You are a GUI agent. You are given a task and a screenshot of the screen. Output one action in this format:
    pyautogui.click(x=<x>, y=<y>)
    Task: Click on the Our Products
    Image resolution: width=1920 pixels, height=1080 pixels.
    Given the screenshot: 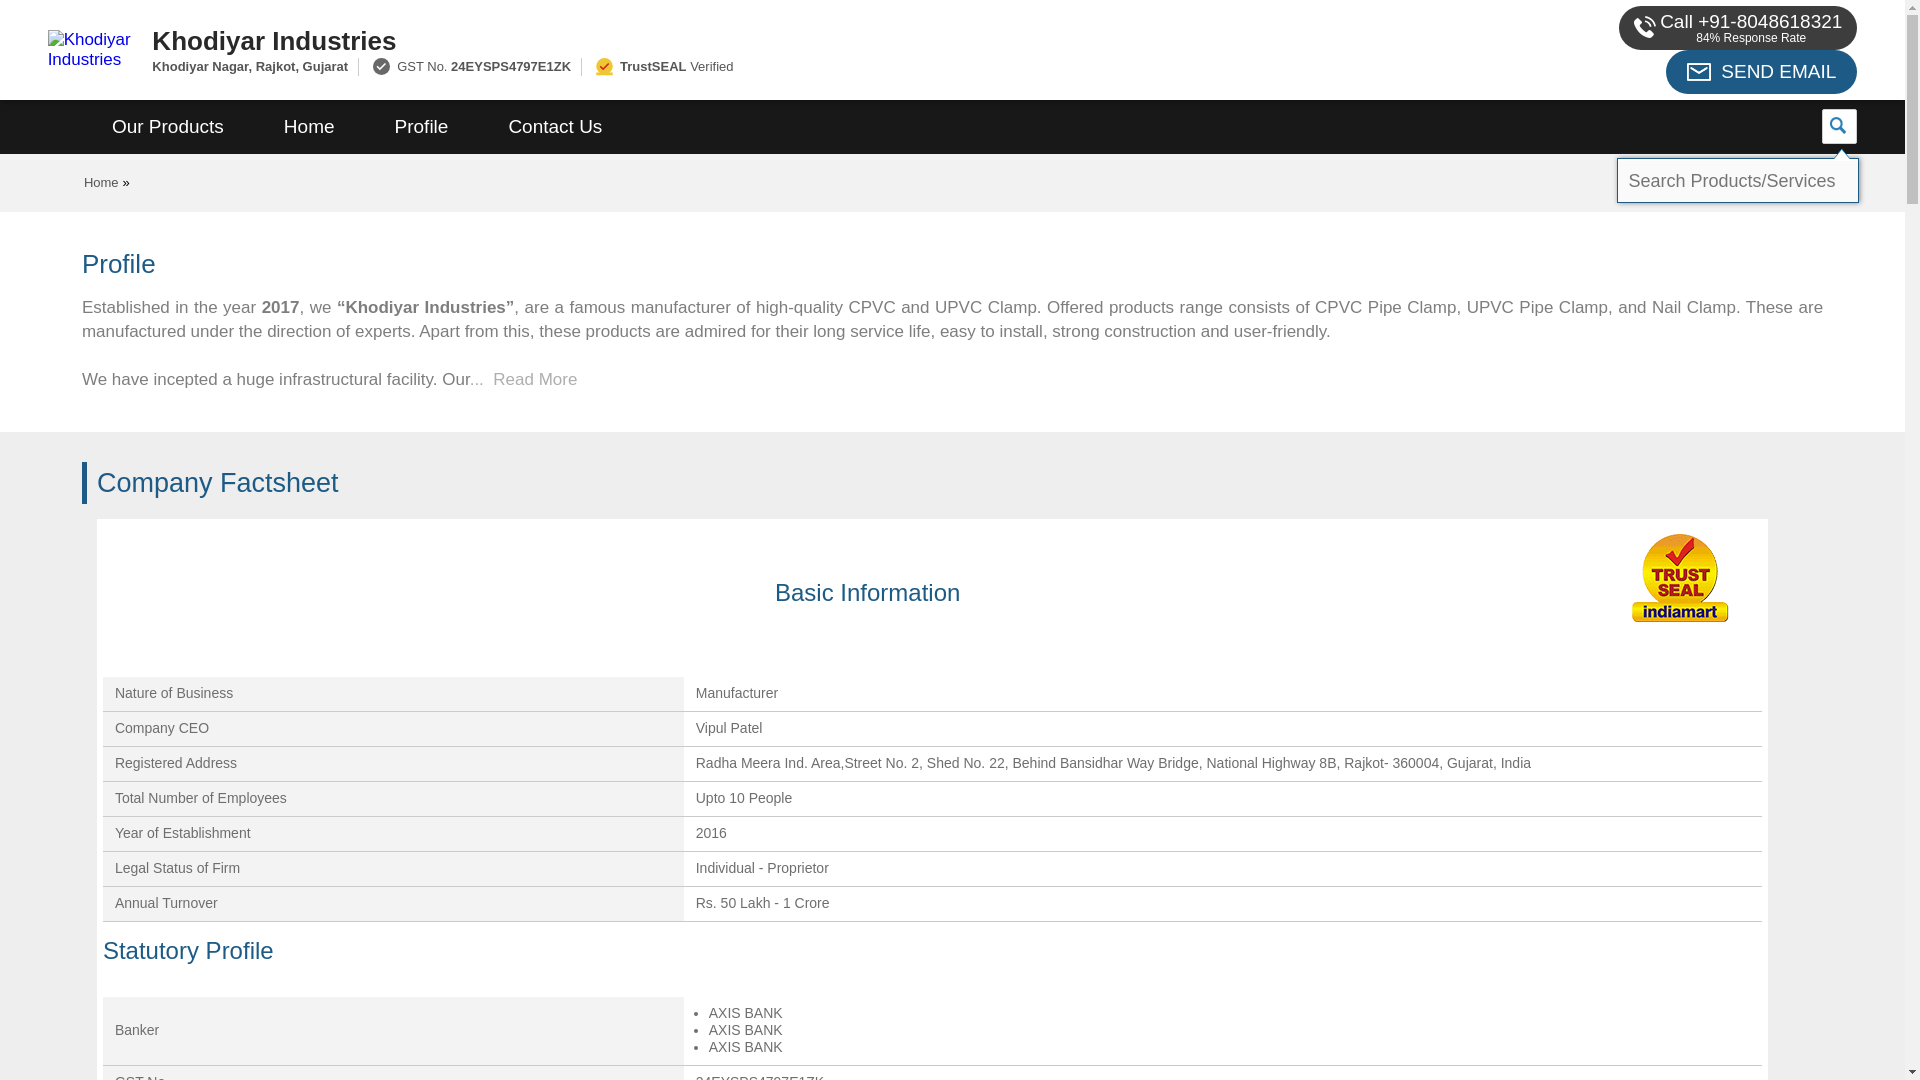 What is the action you would take?
    pyautogui.click(x=168, y=127)
    